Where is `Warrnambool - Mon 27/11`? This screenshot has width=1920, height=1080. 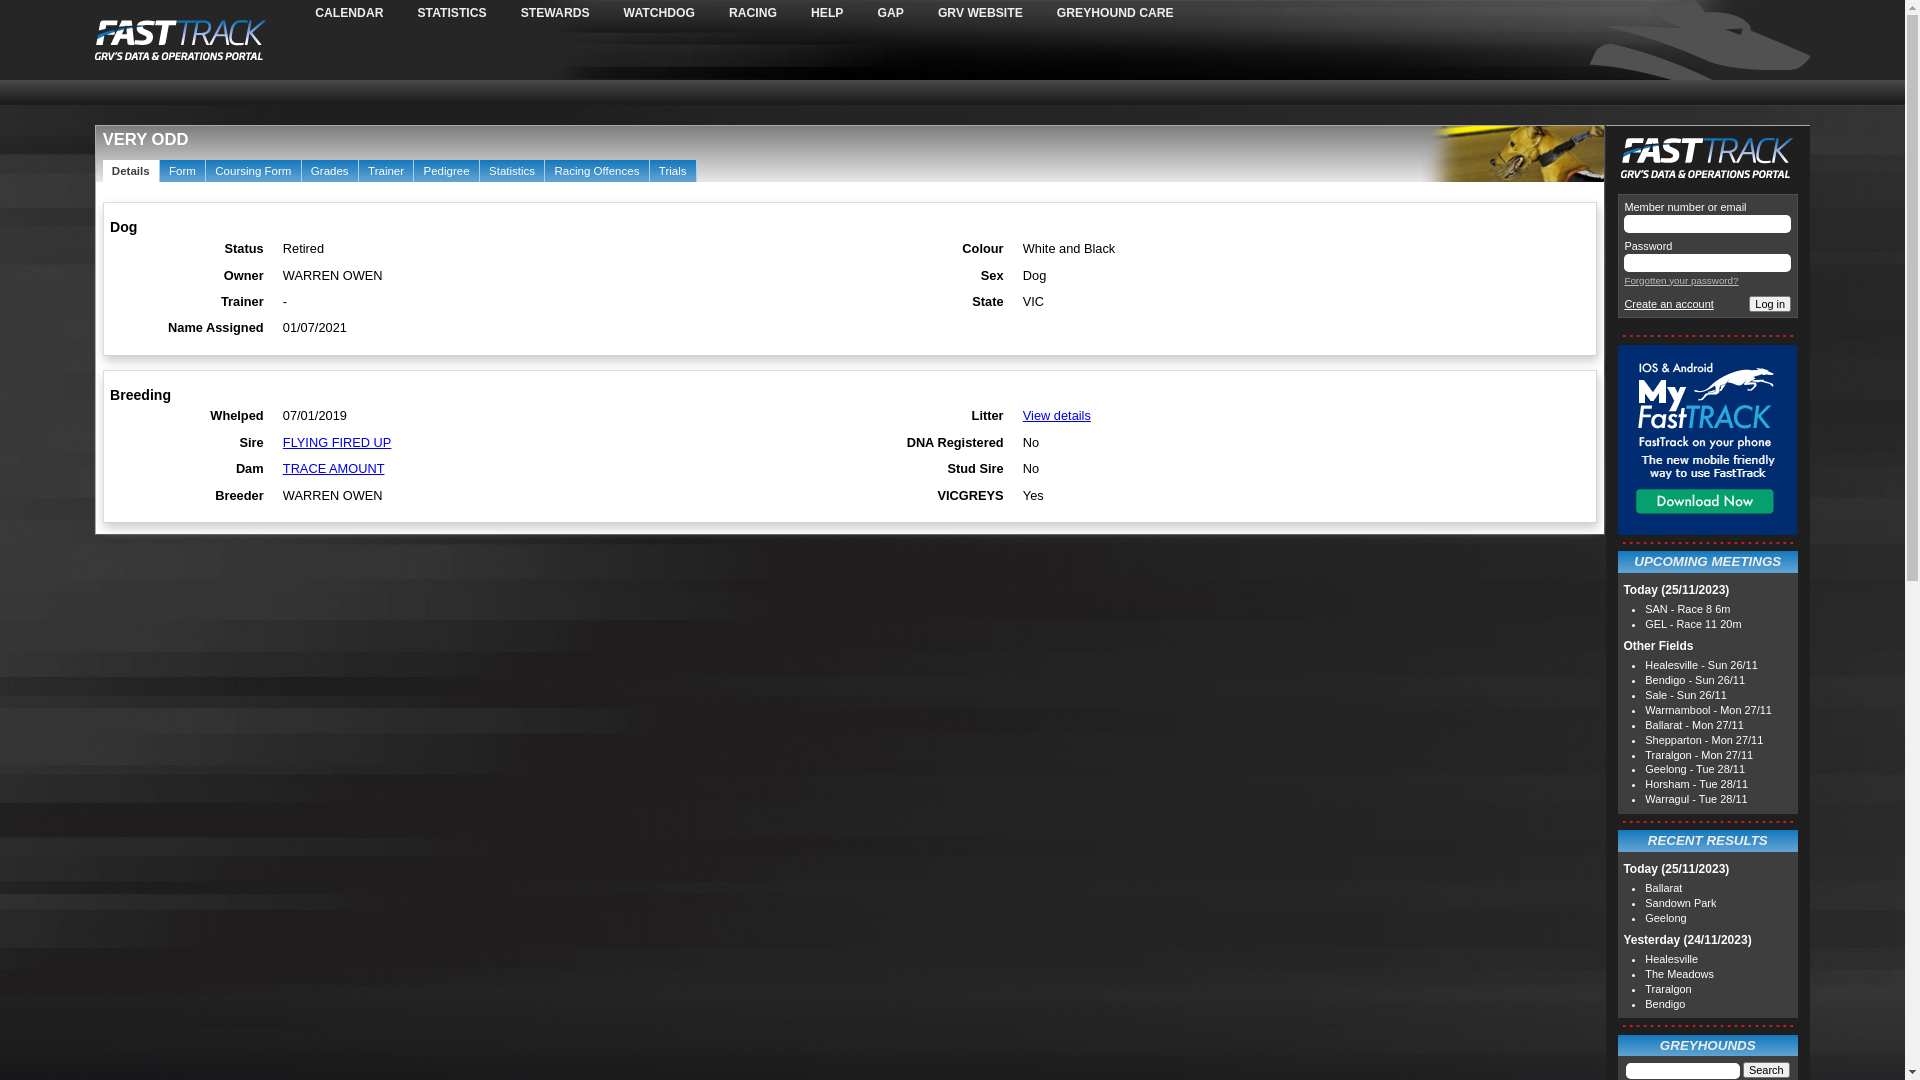
Warrnambool - Mon 27/11 is located at coordinates (1708, 710).